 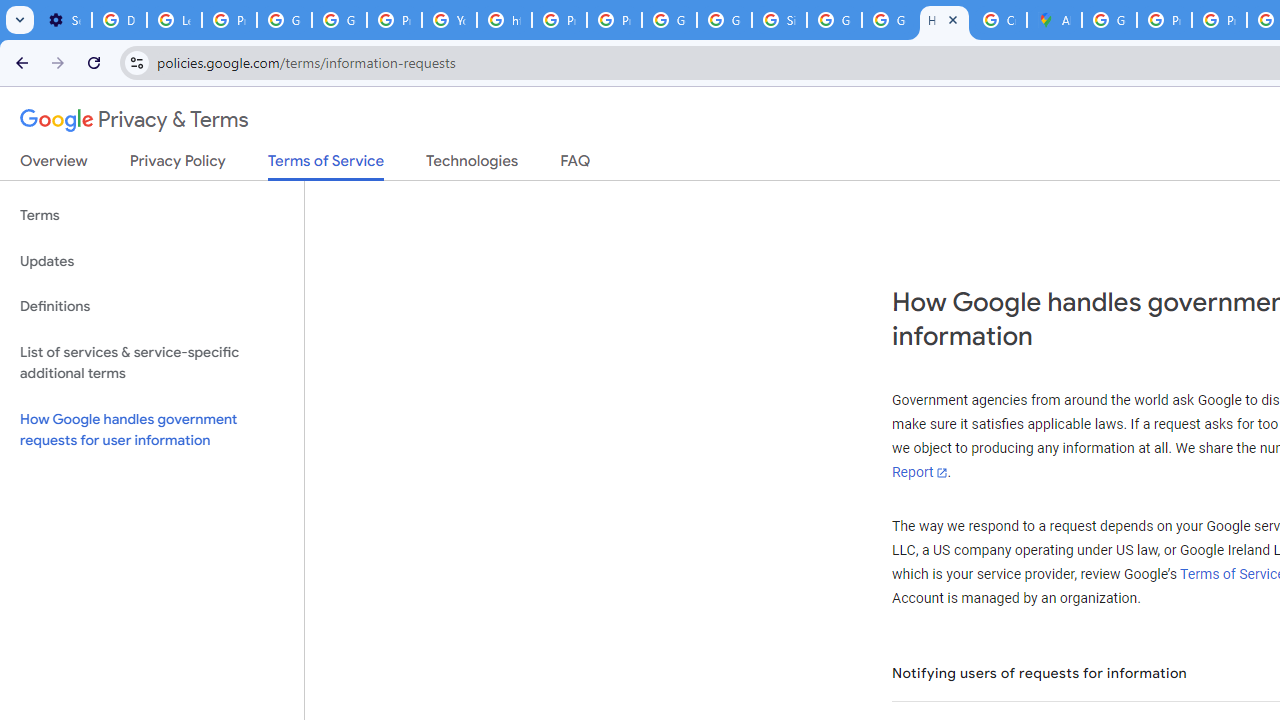 I want to click on https://scholar.google.com/, so click(x=504, y=20).